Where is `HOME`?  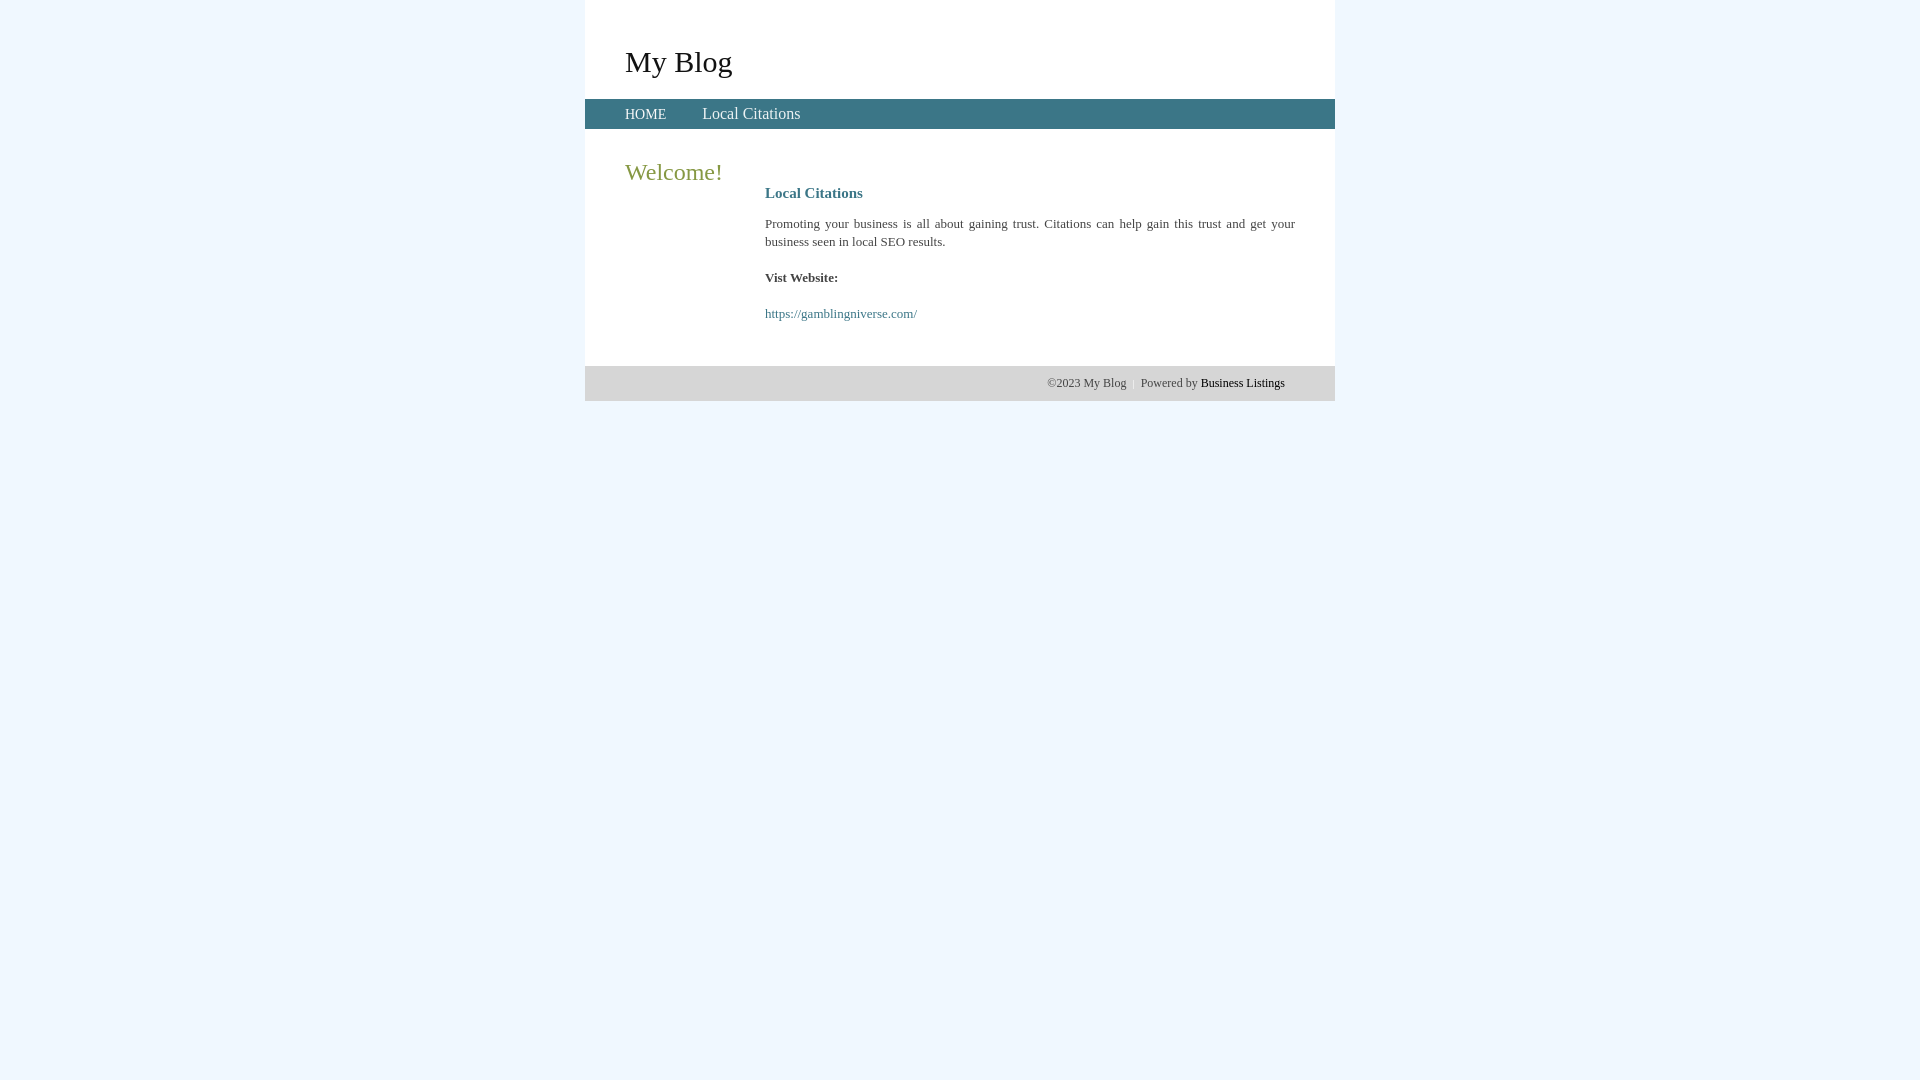
HOME is located at coordinates (646, 114).